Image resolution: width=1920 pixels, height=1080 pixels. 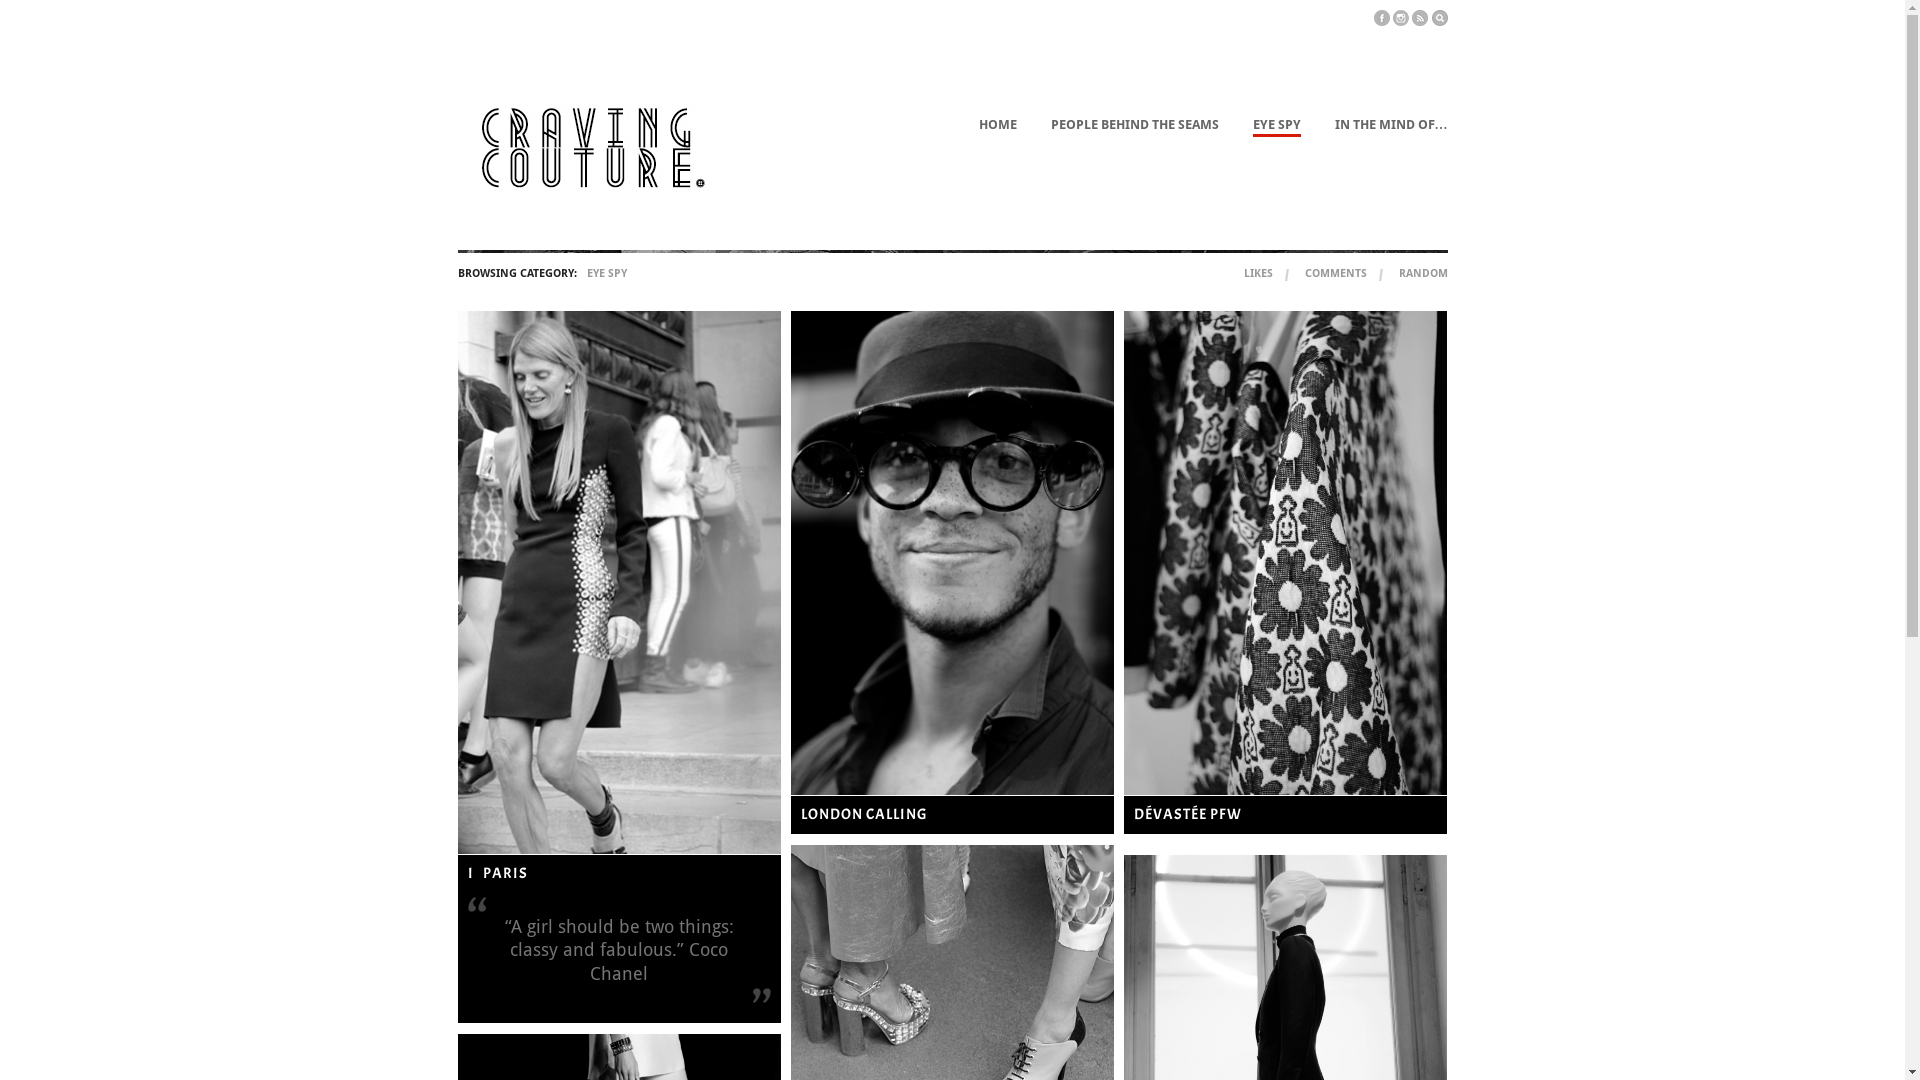 I want to click on LONDON CALLING, so click(x=864, y=814).